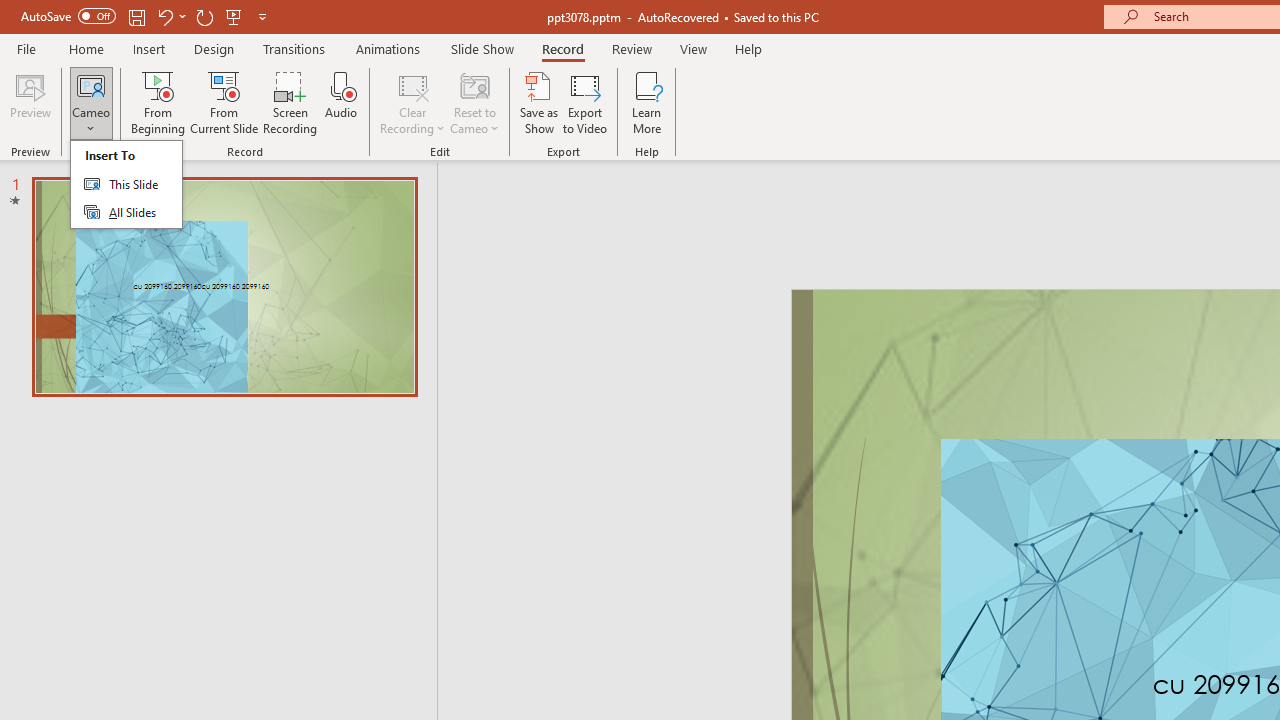  What do you see at coordinates (631, 48) in the screenshot?
I see `Review` at bounding box center [631, 48].